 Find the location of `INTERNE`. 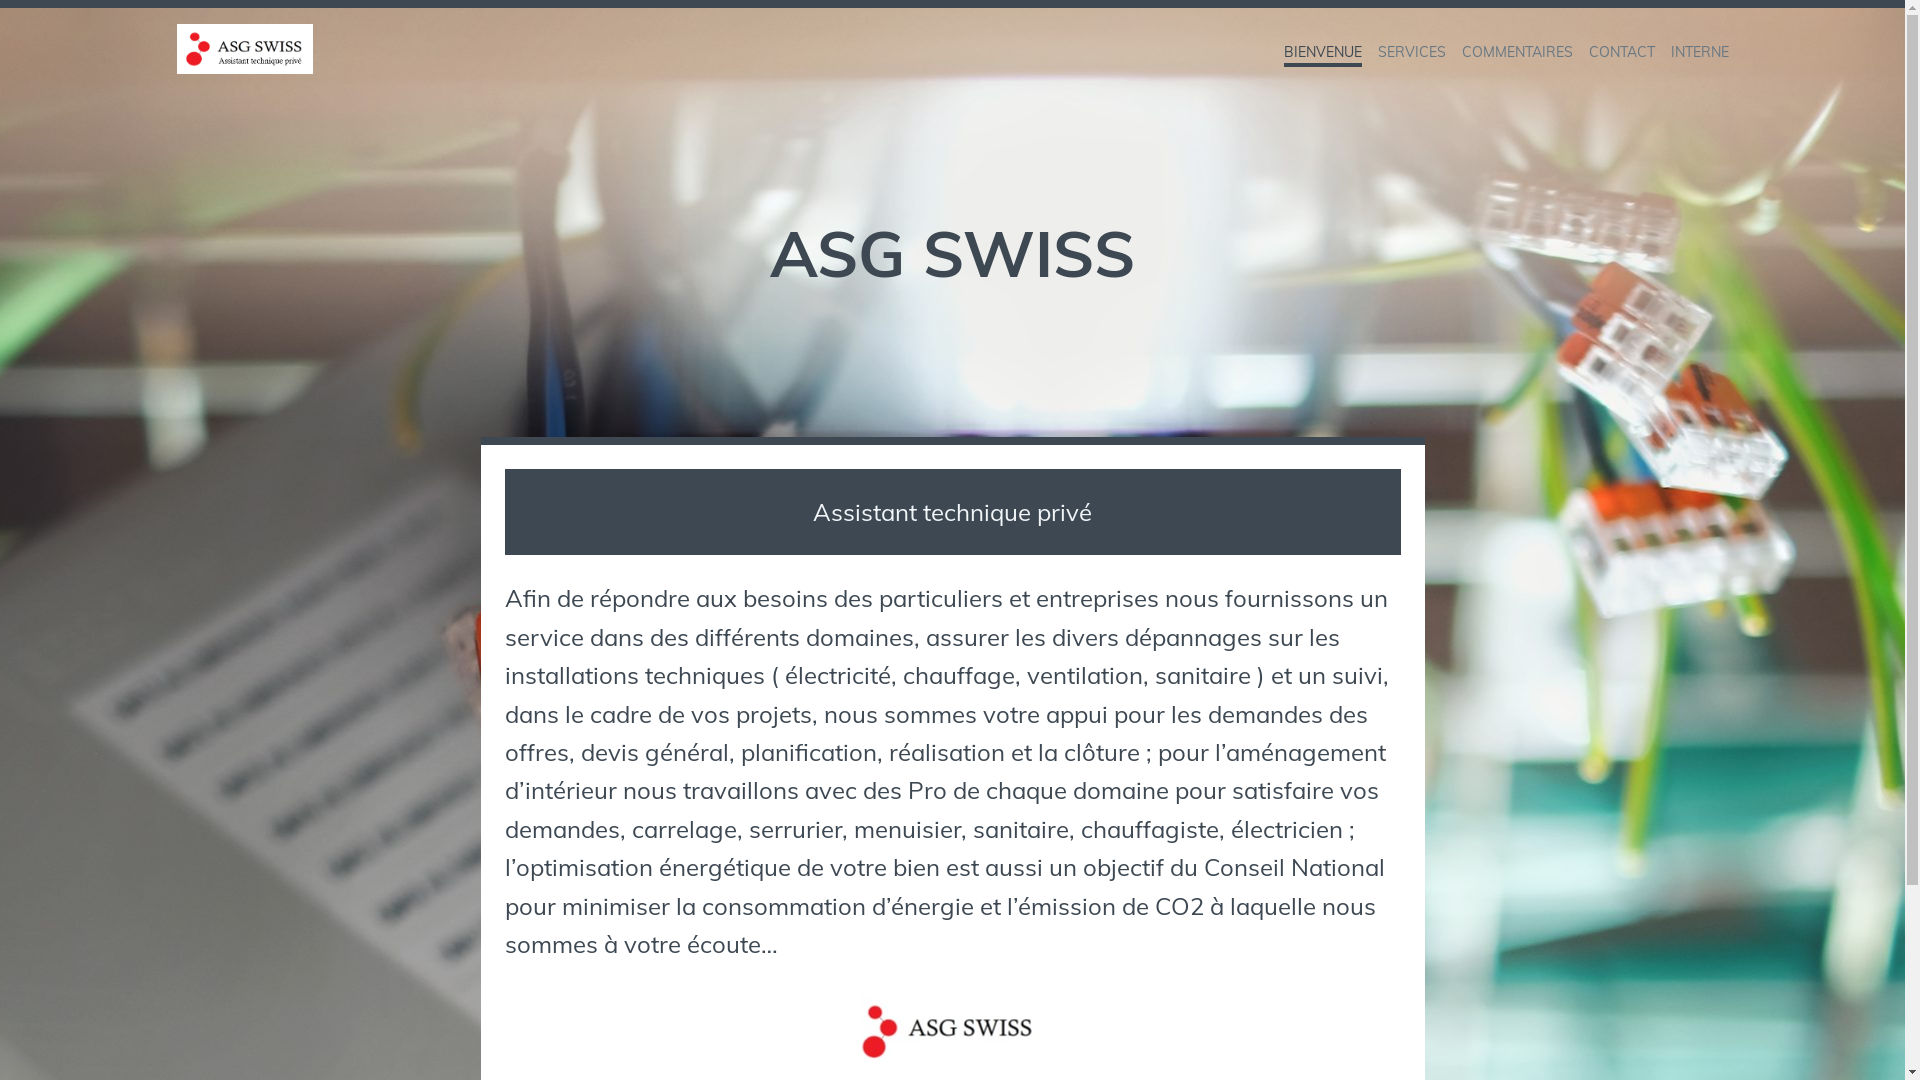

INTERNE is located at coordinates (1699, 52).